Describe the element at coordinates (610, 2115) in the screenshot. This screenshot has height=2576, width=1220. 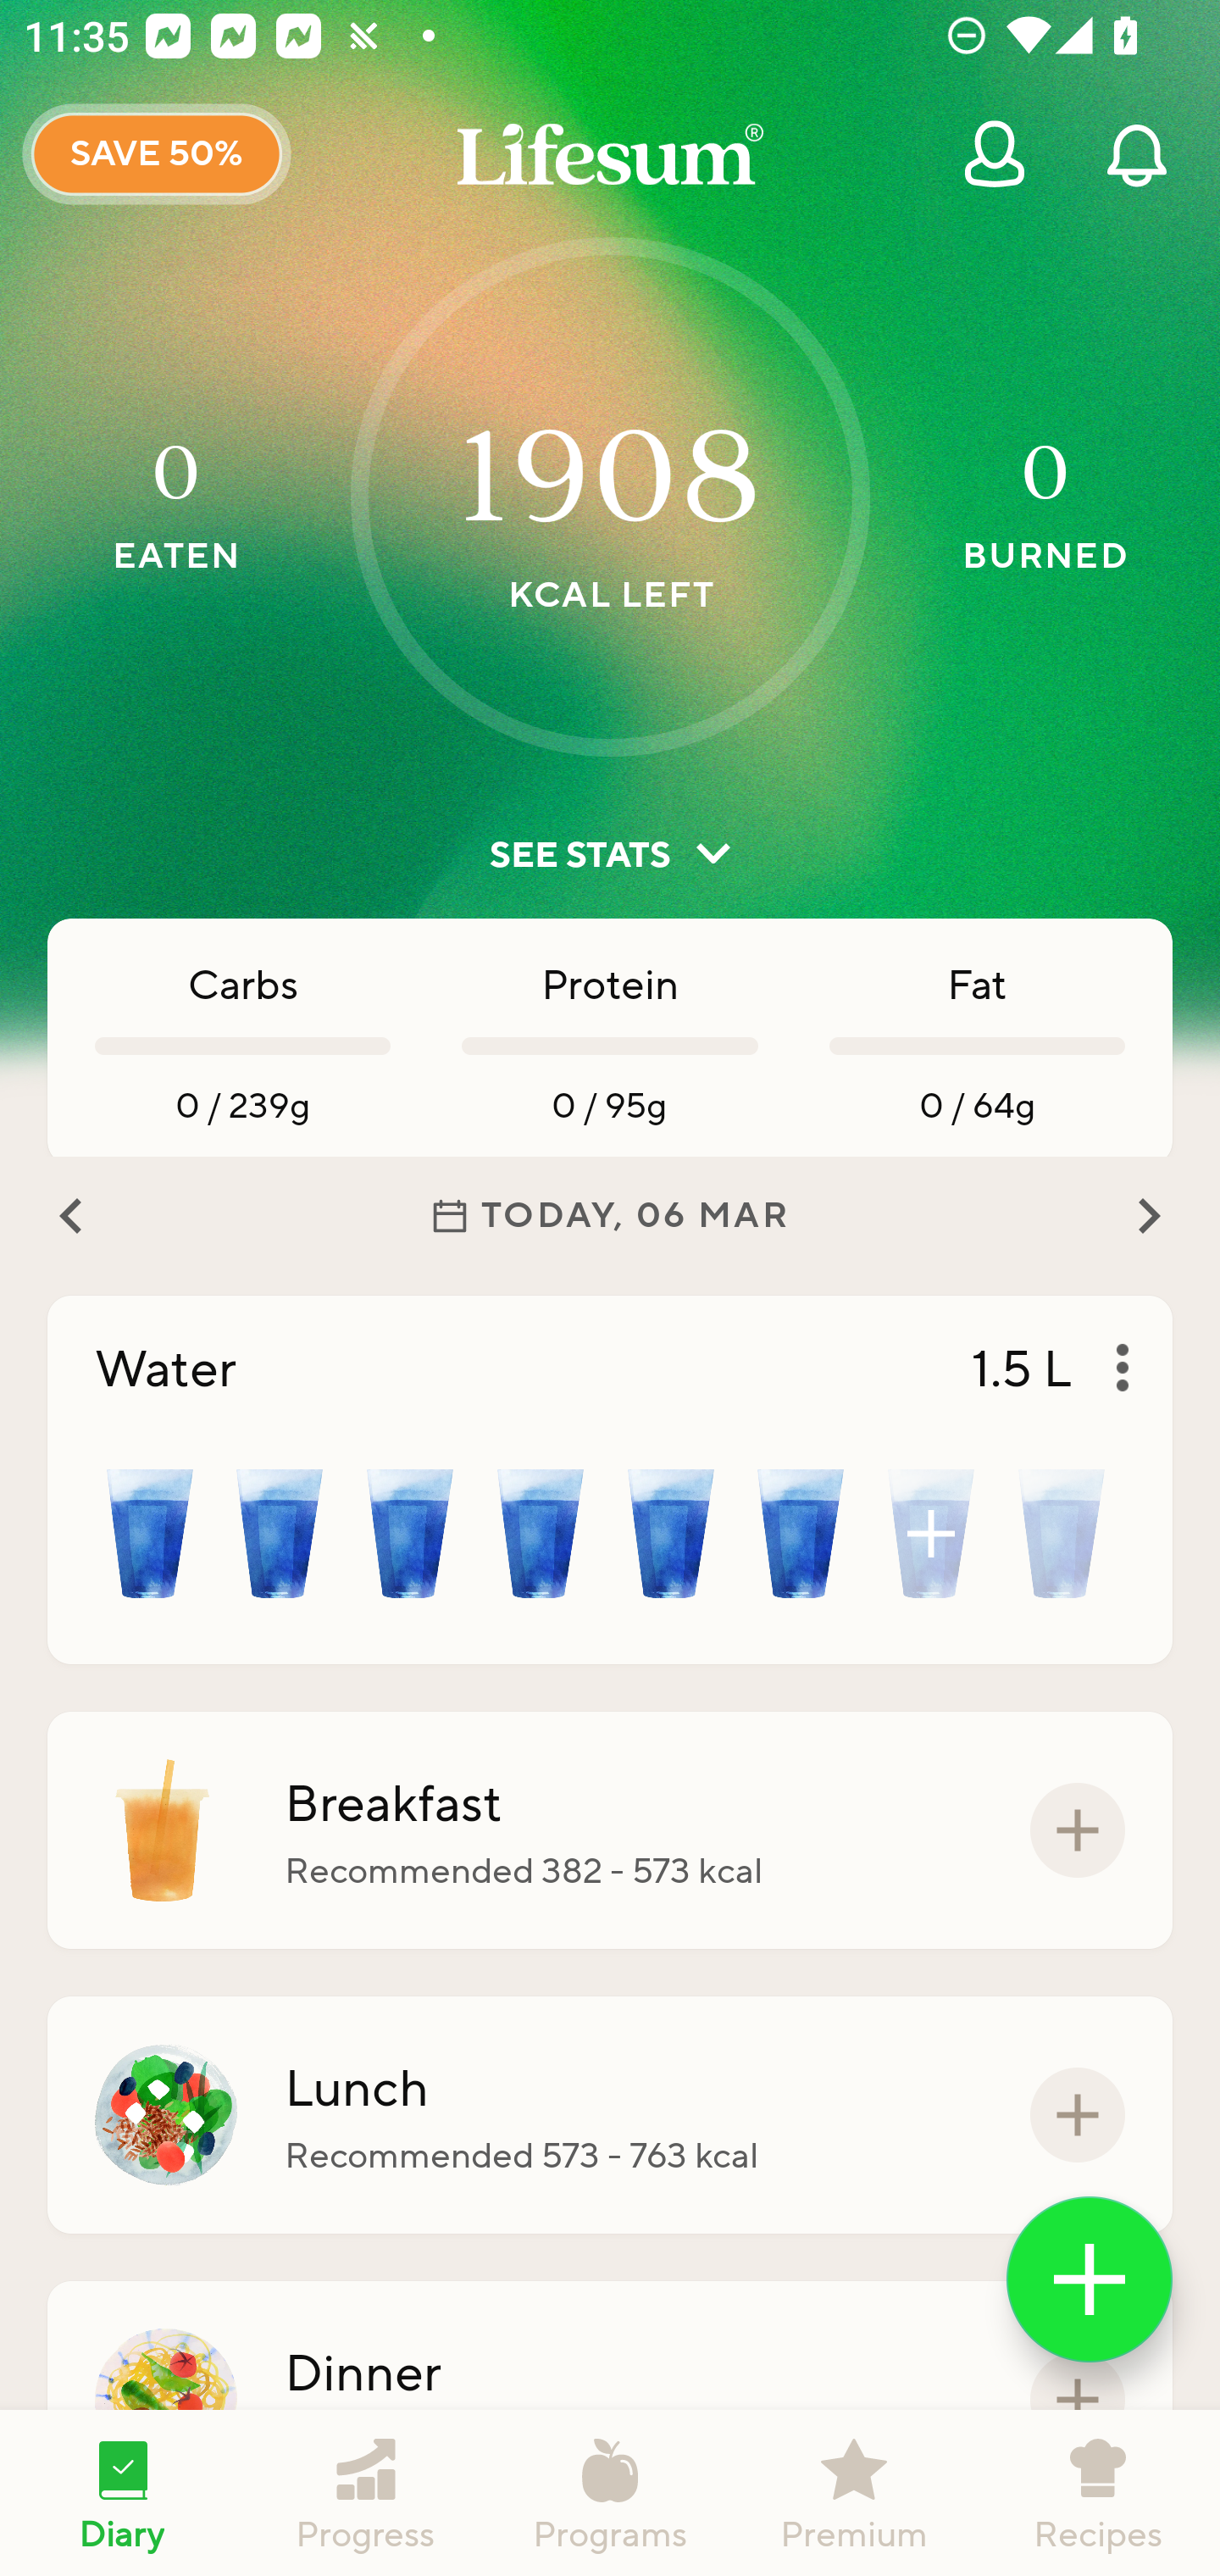
I see `Lunch Recommended 573 - 763 kcal` at that location.